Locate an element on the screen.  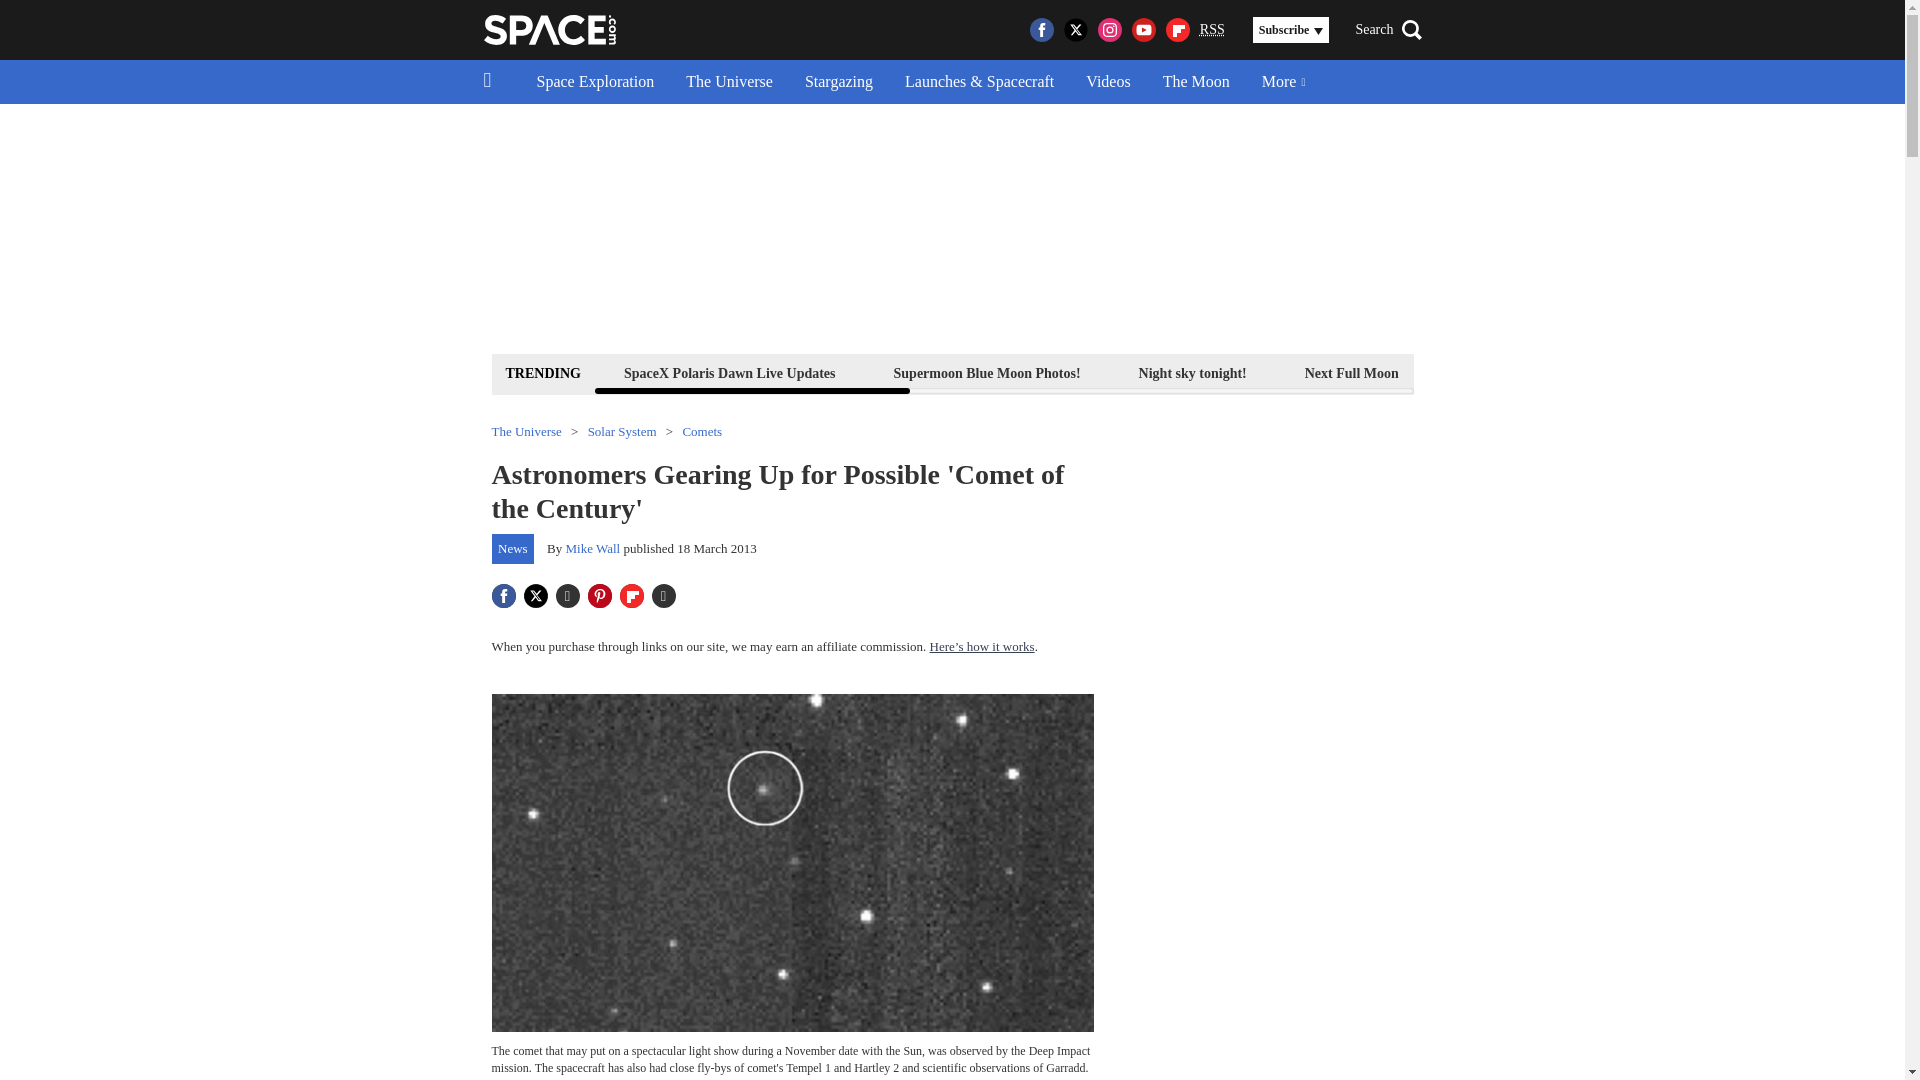
Stargazing is located at coordinates (838, 82).